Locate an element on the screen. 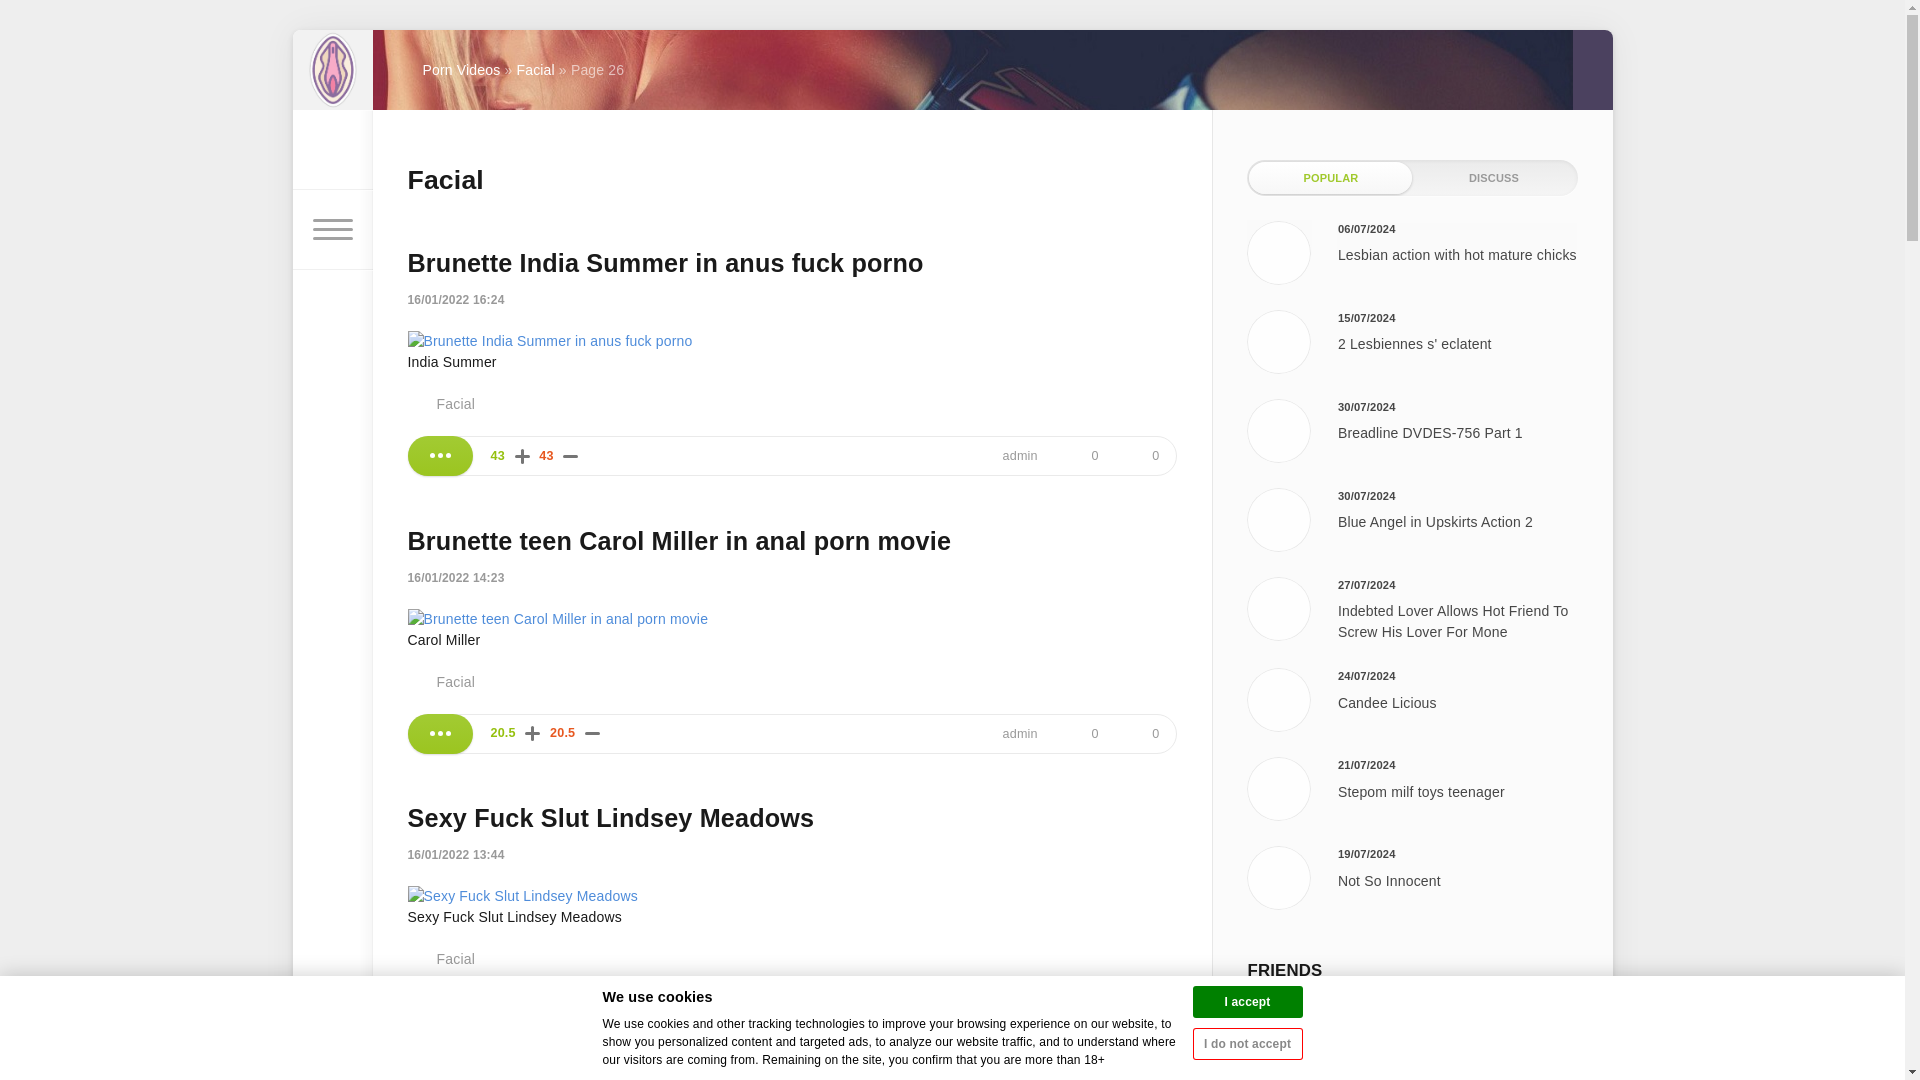  Author is located at coordinates (1012, 733).